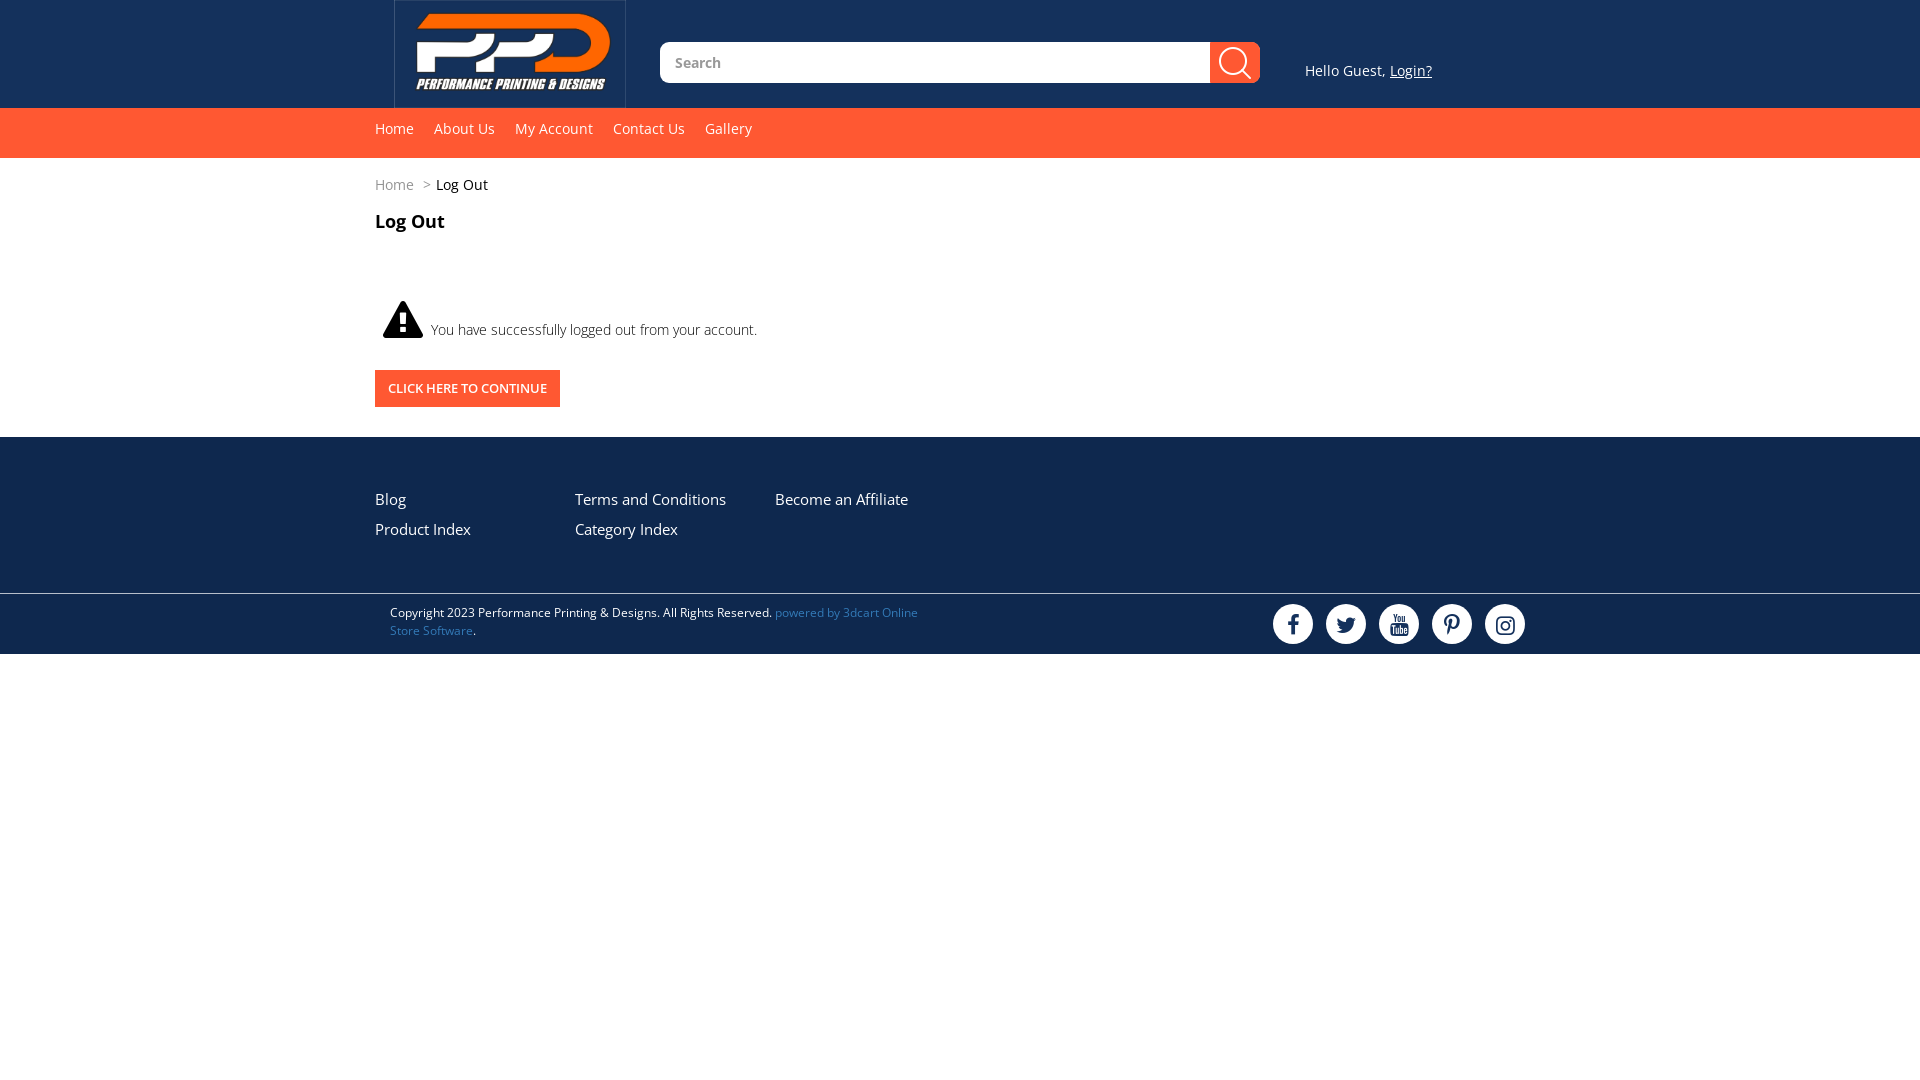 The image size is (1920, 1080). Describe the element at coordinates (564, 128) in the screenshot. I see `My Account` at that location.